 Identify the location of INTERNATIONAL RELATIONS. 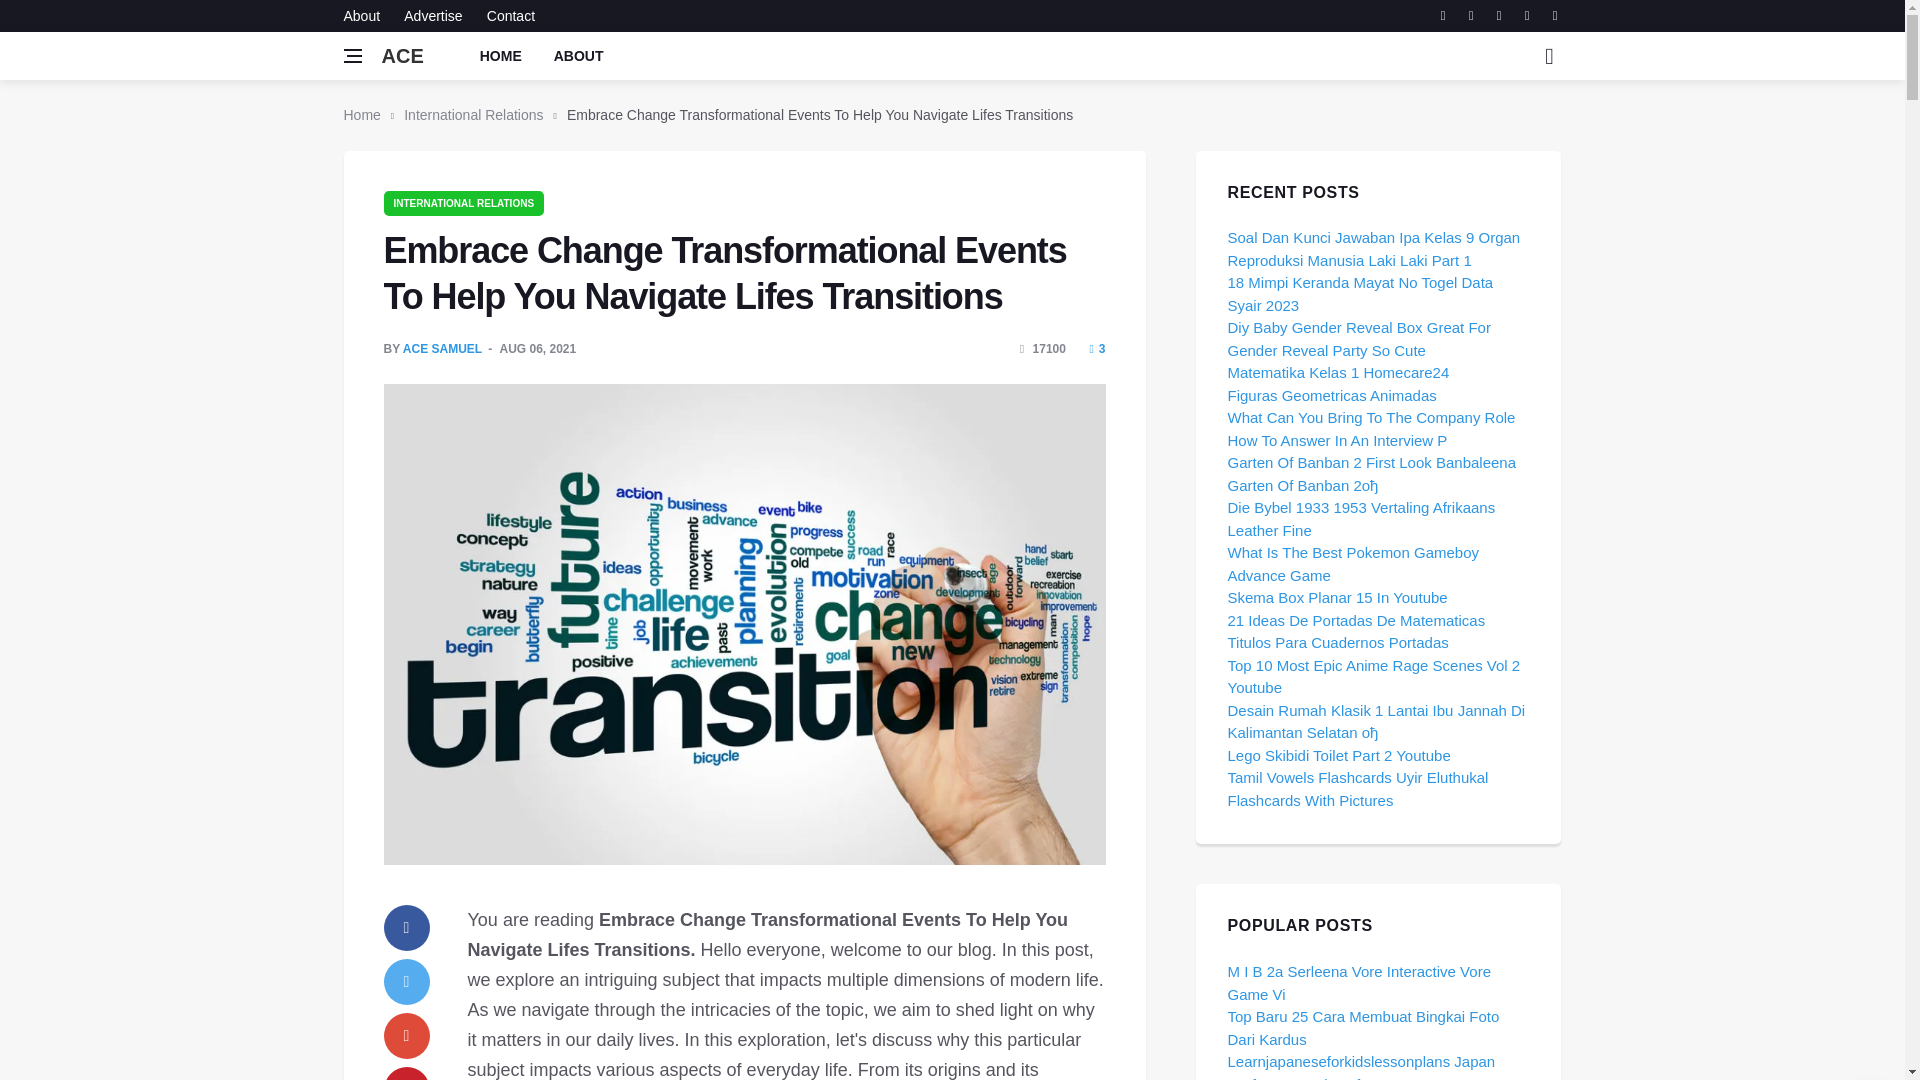
(464, 202).